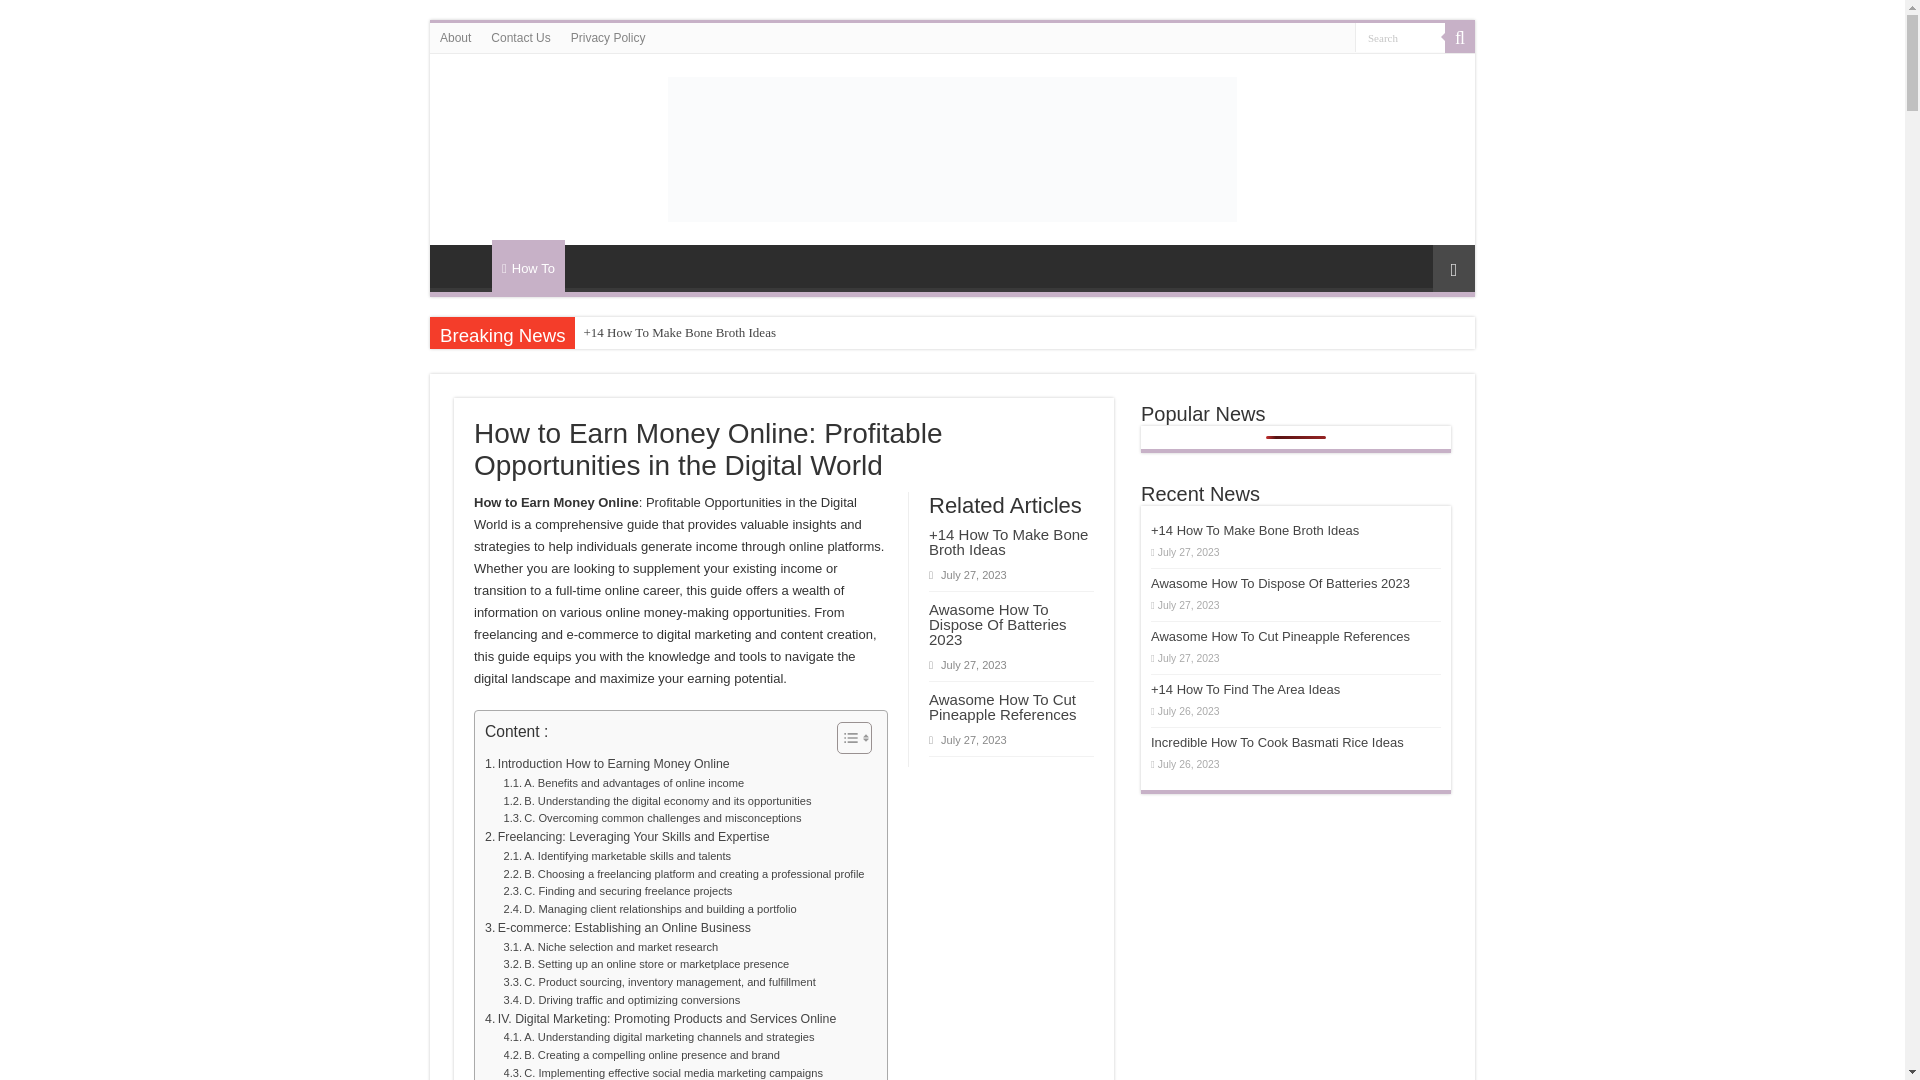  Describe the element at coordinates (660, 983) in the screenshot. I see `C. Product sourcing, inventory management, and fulfillment` at that location.